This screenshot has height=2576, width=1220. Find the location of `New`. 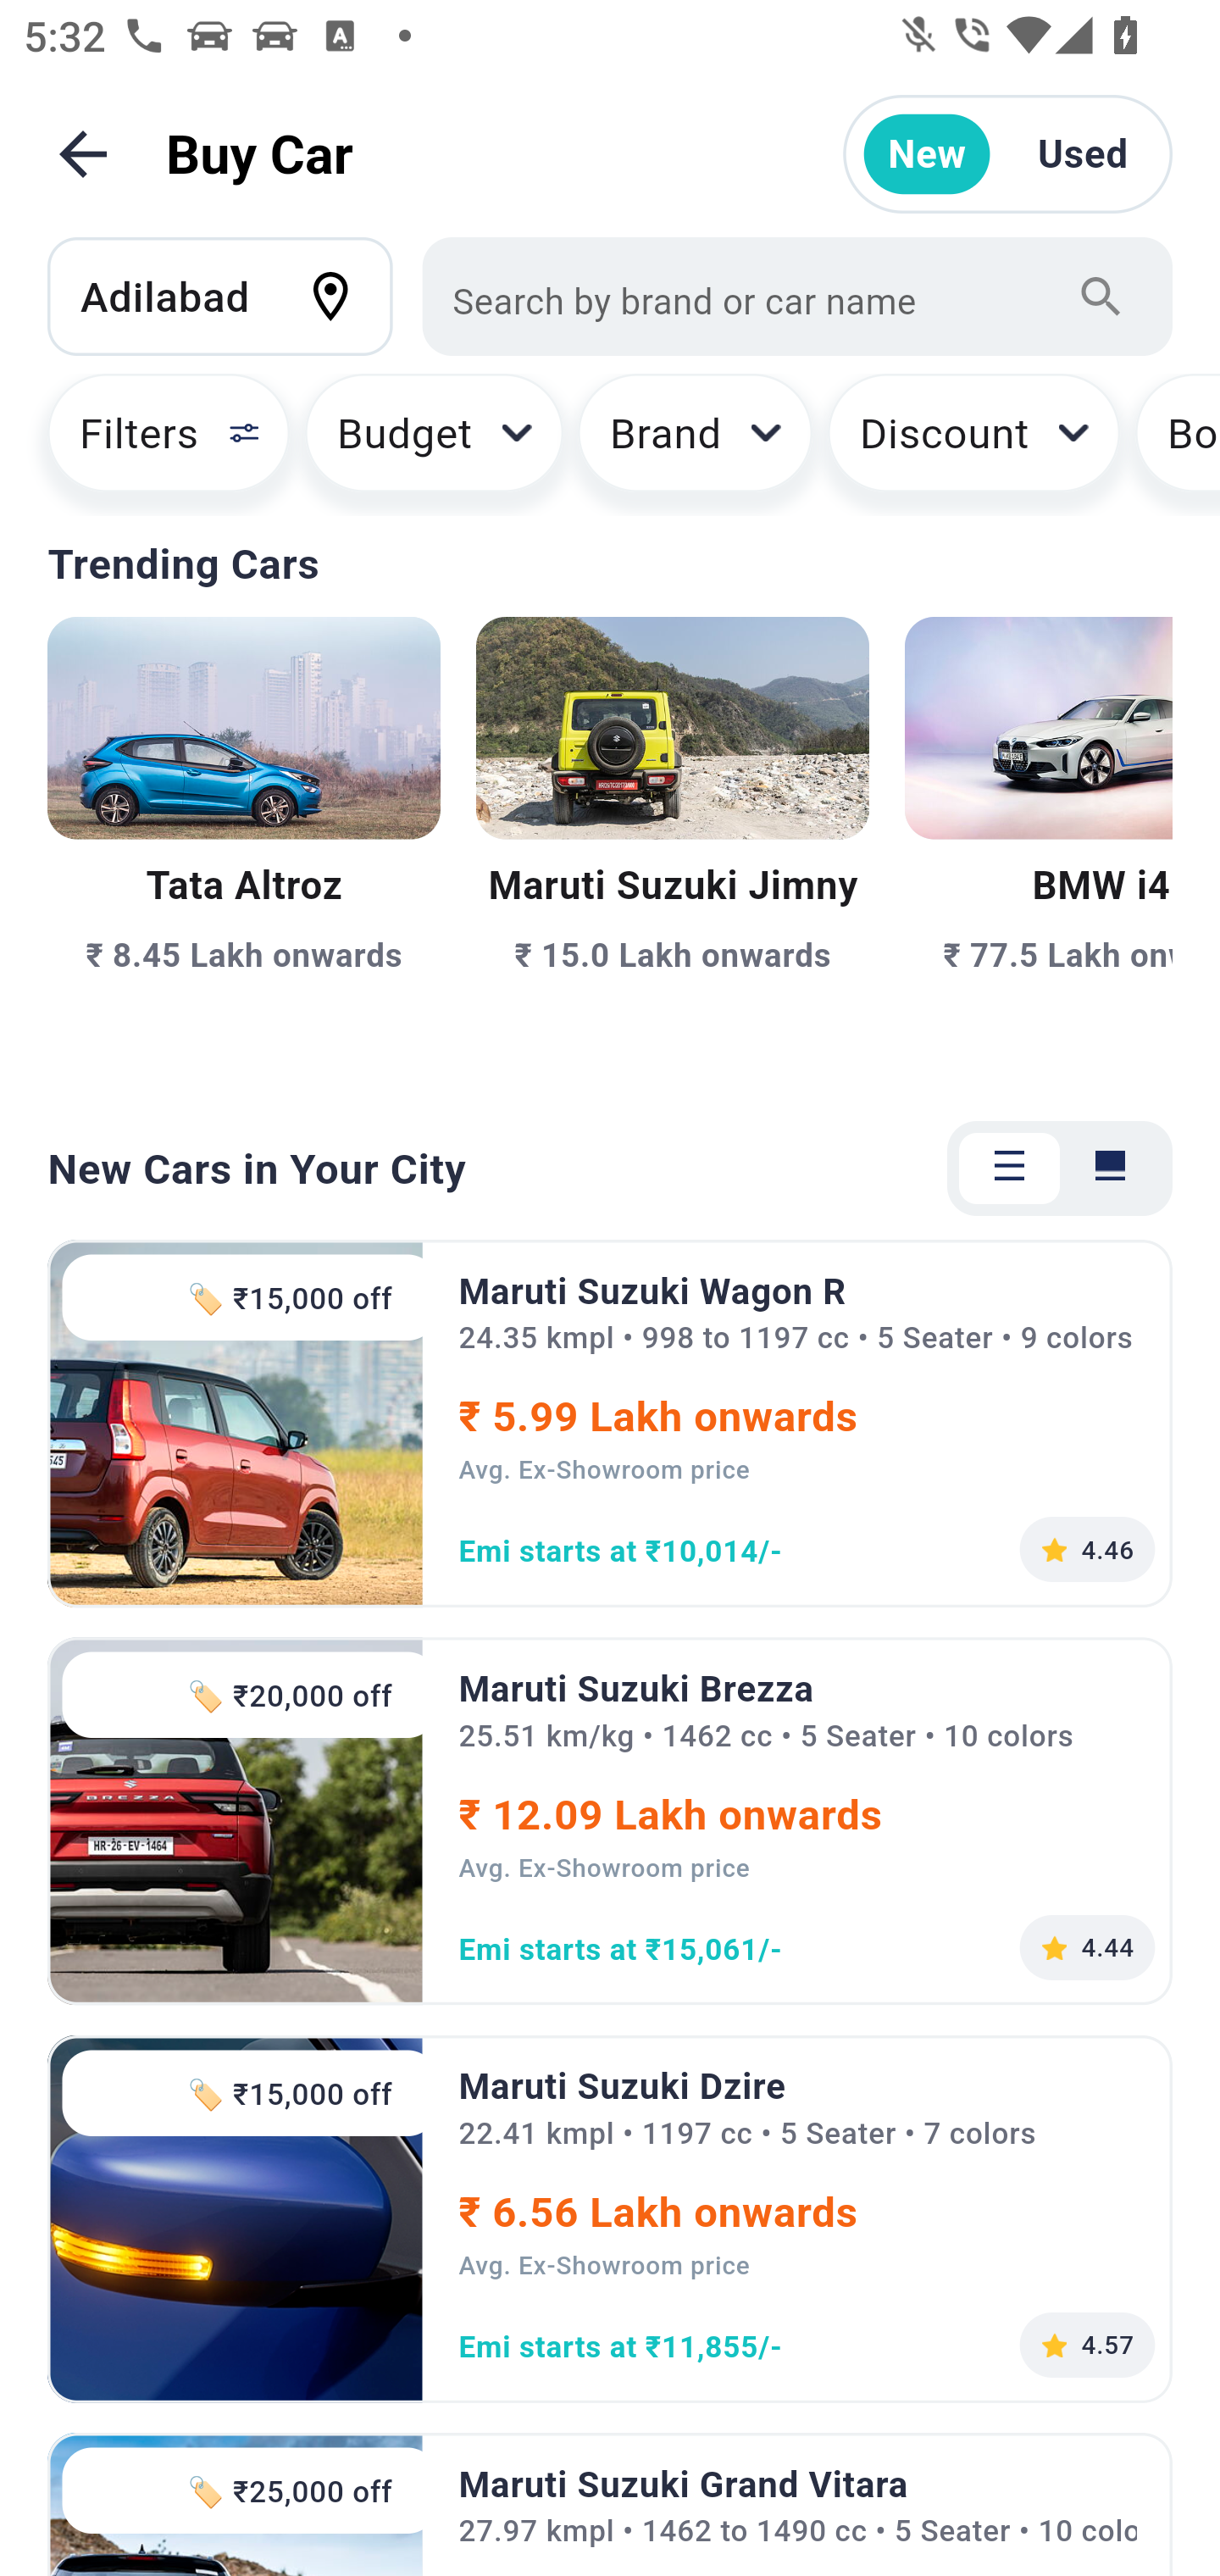

New is located at coordinates (927, 154).